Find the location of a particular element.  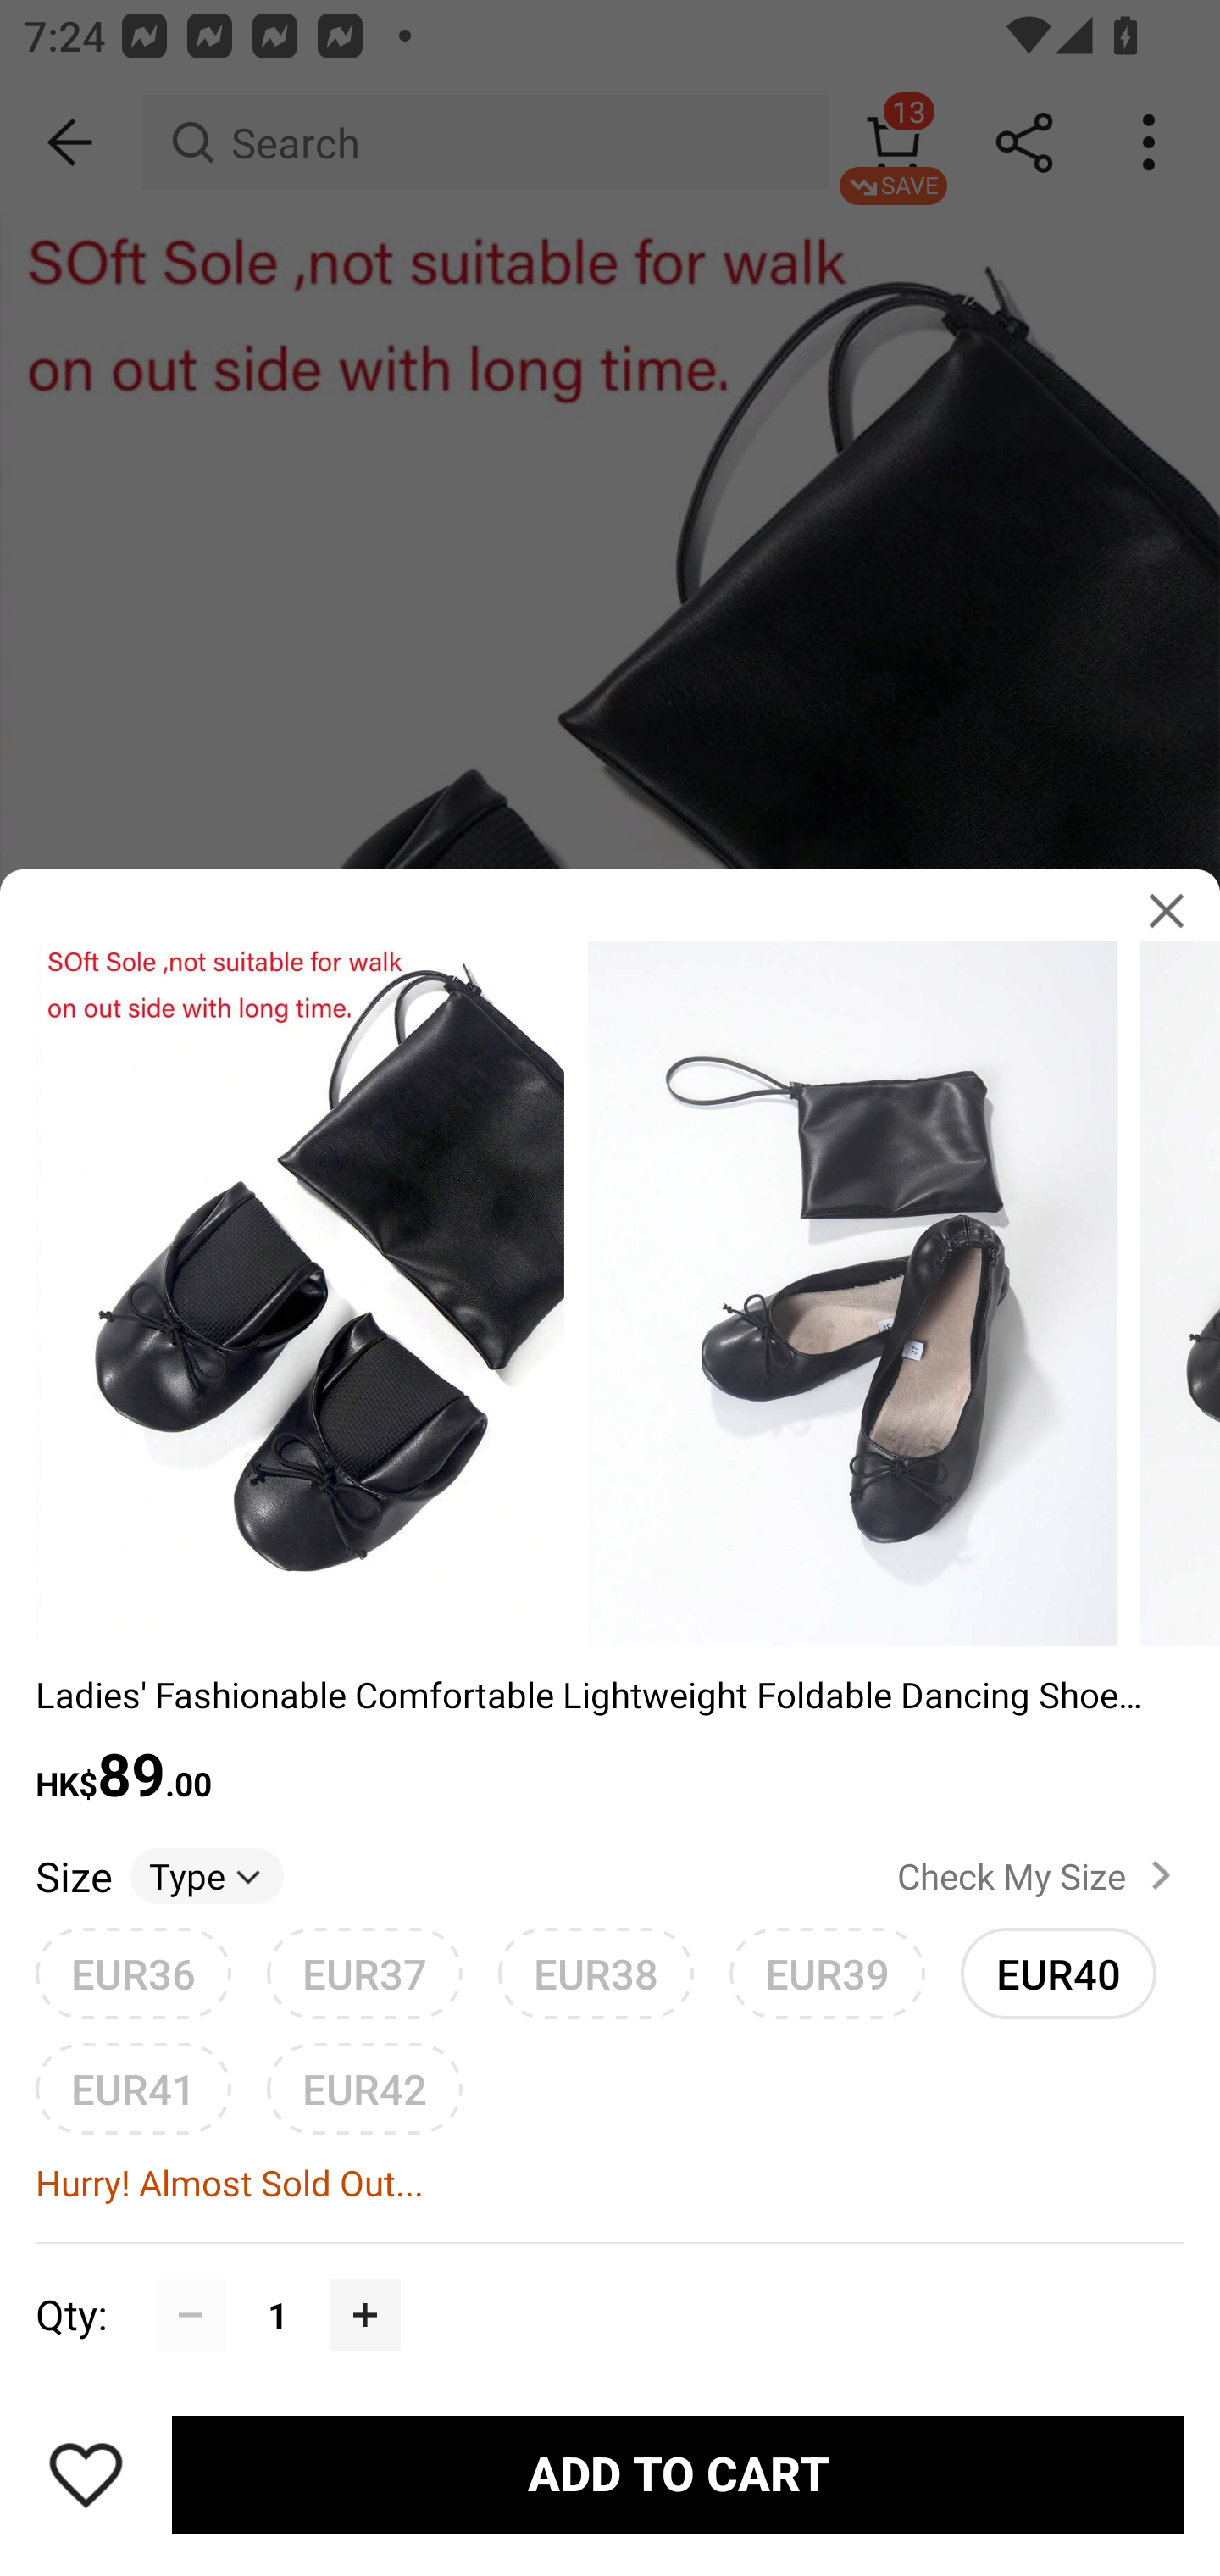

EUR42 is located at coordinates (364, 2089).